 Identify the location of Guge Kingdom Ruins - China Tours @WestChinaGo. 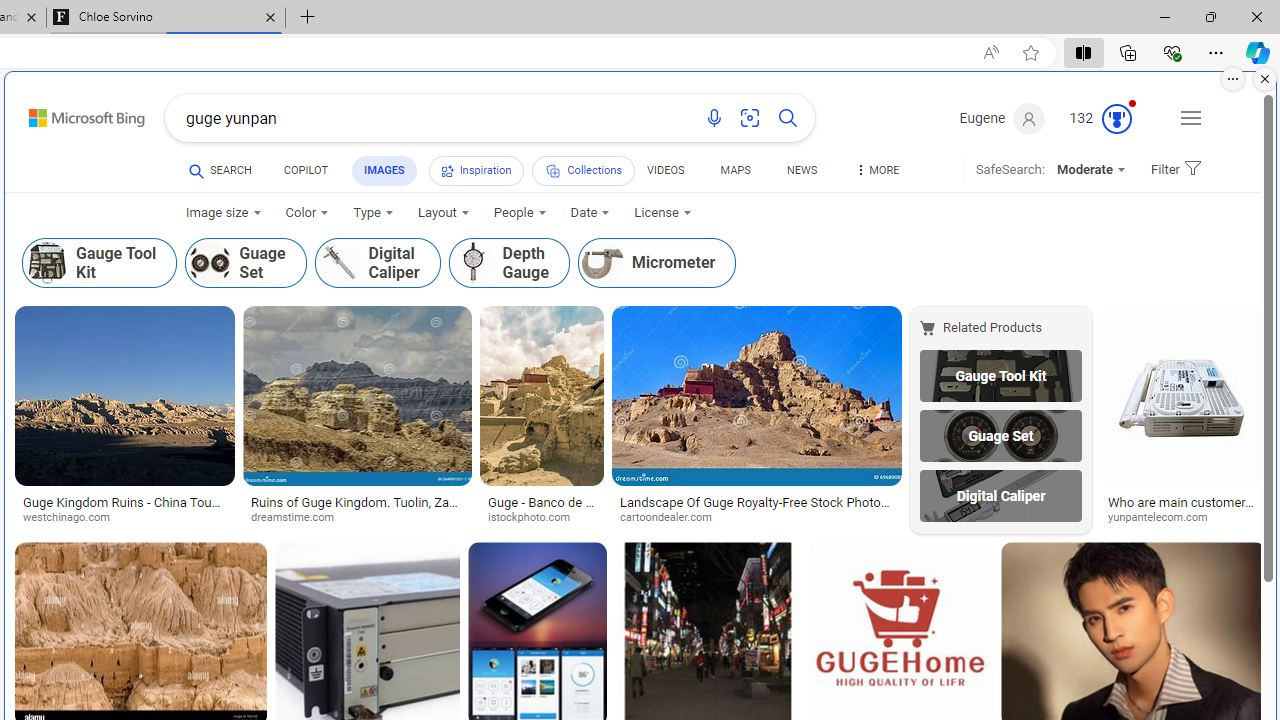
(125, 510).